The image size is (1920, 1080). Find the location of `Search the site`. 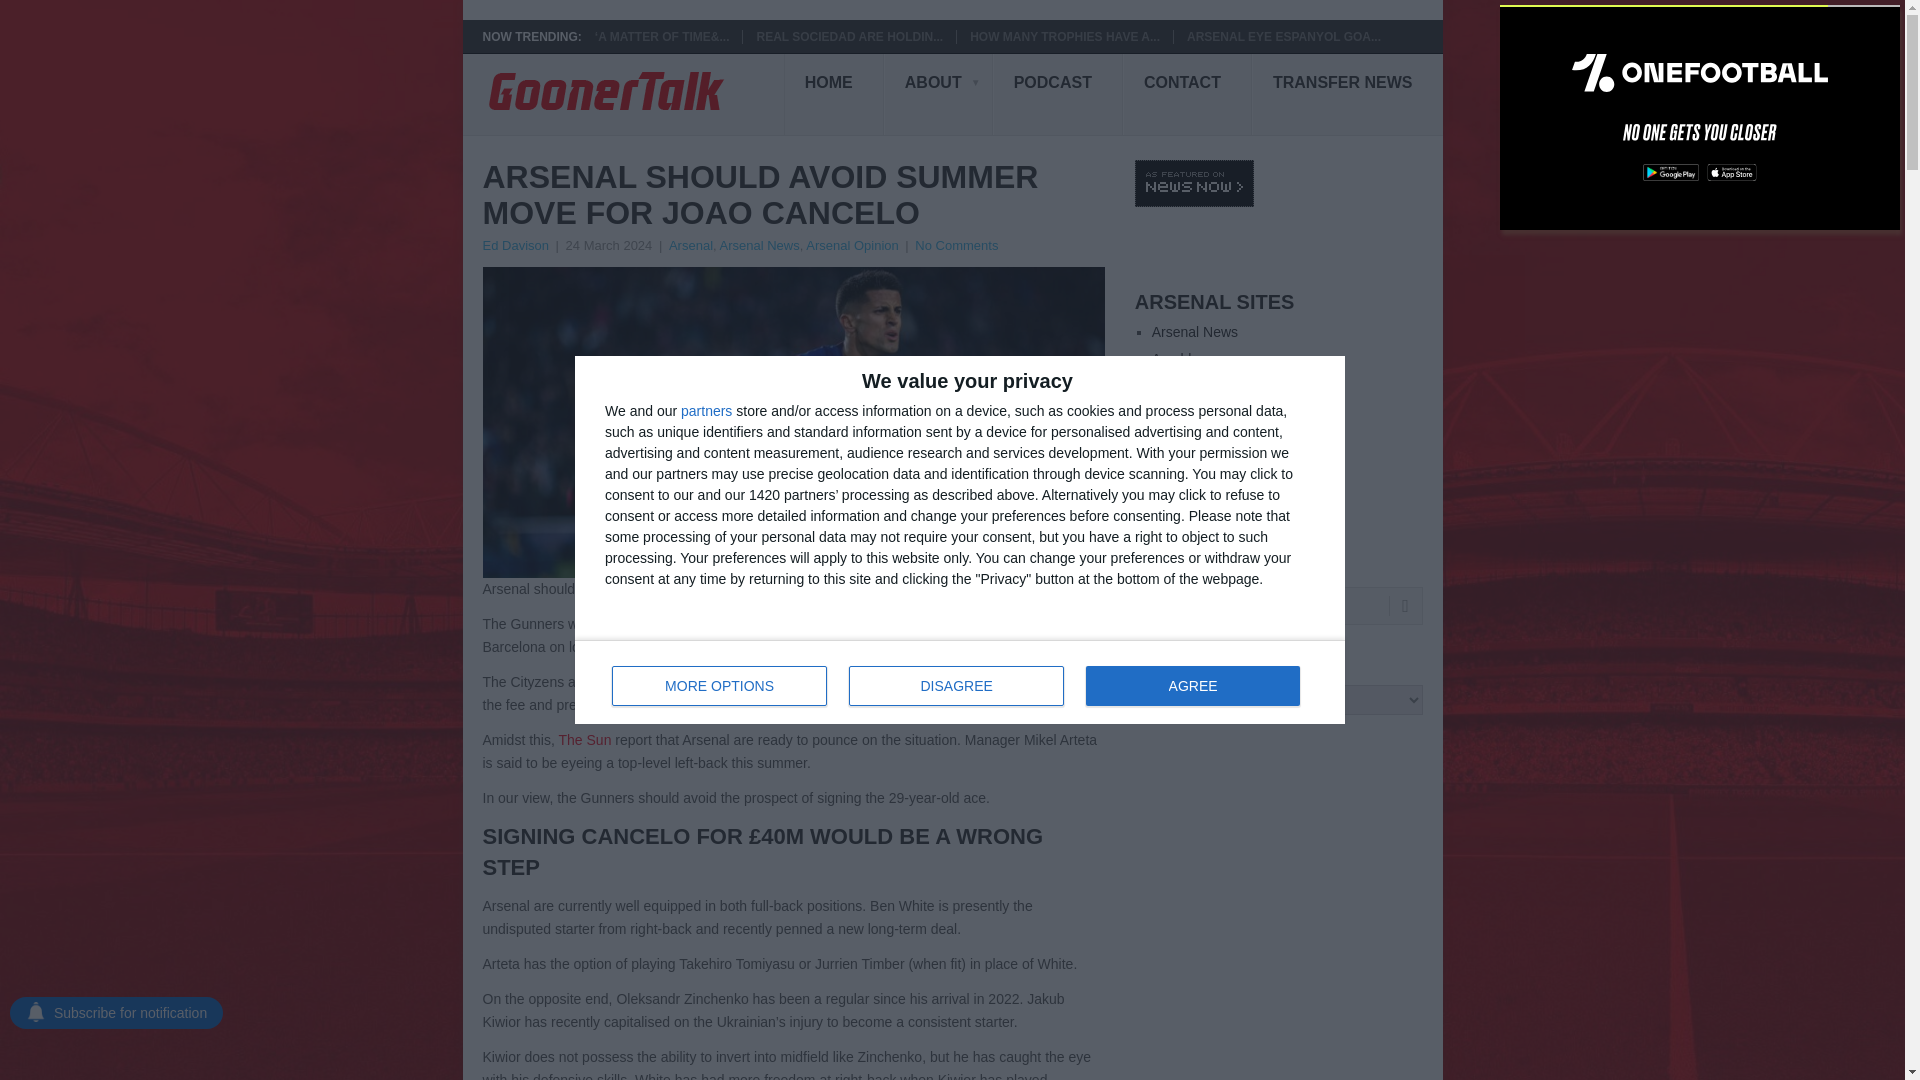

Search the site is located at coordinates (1278, 606).